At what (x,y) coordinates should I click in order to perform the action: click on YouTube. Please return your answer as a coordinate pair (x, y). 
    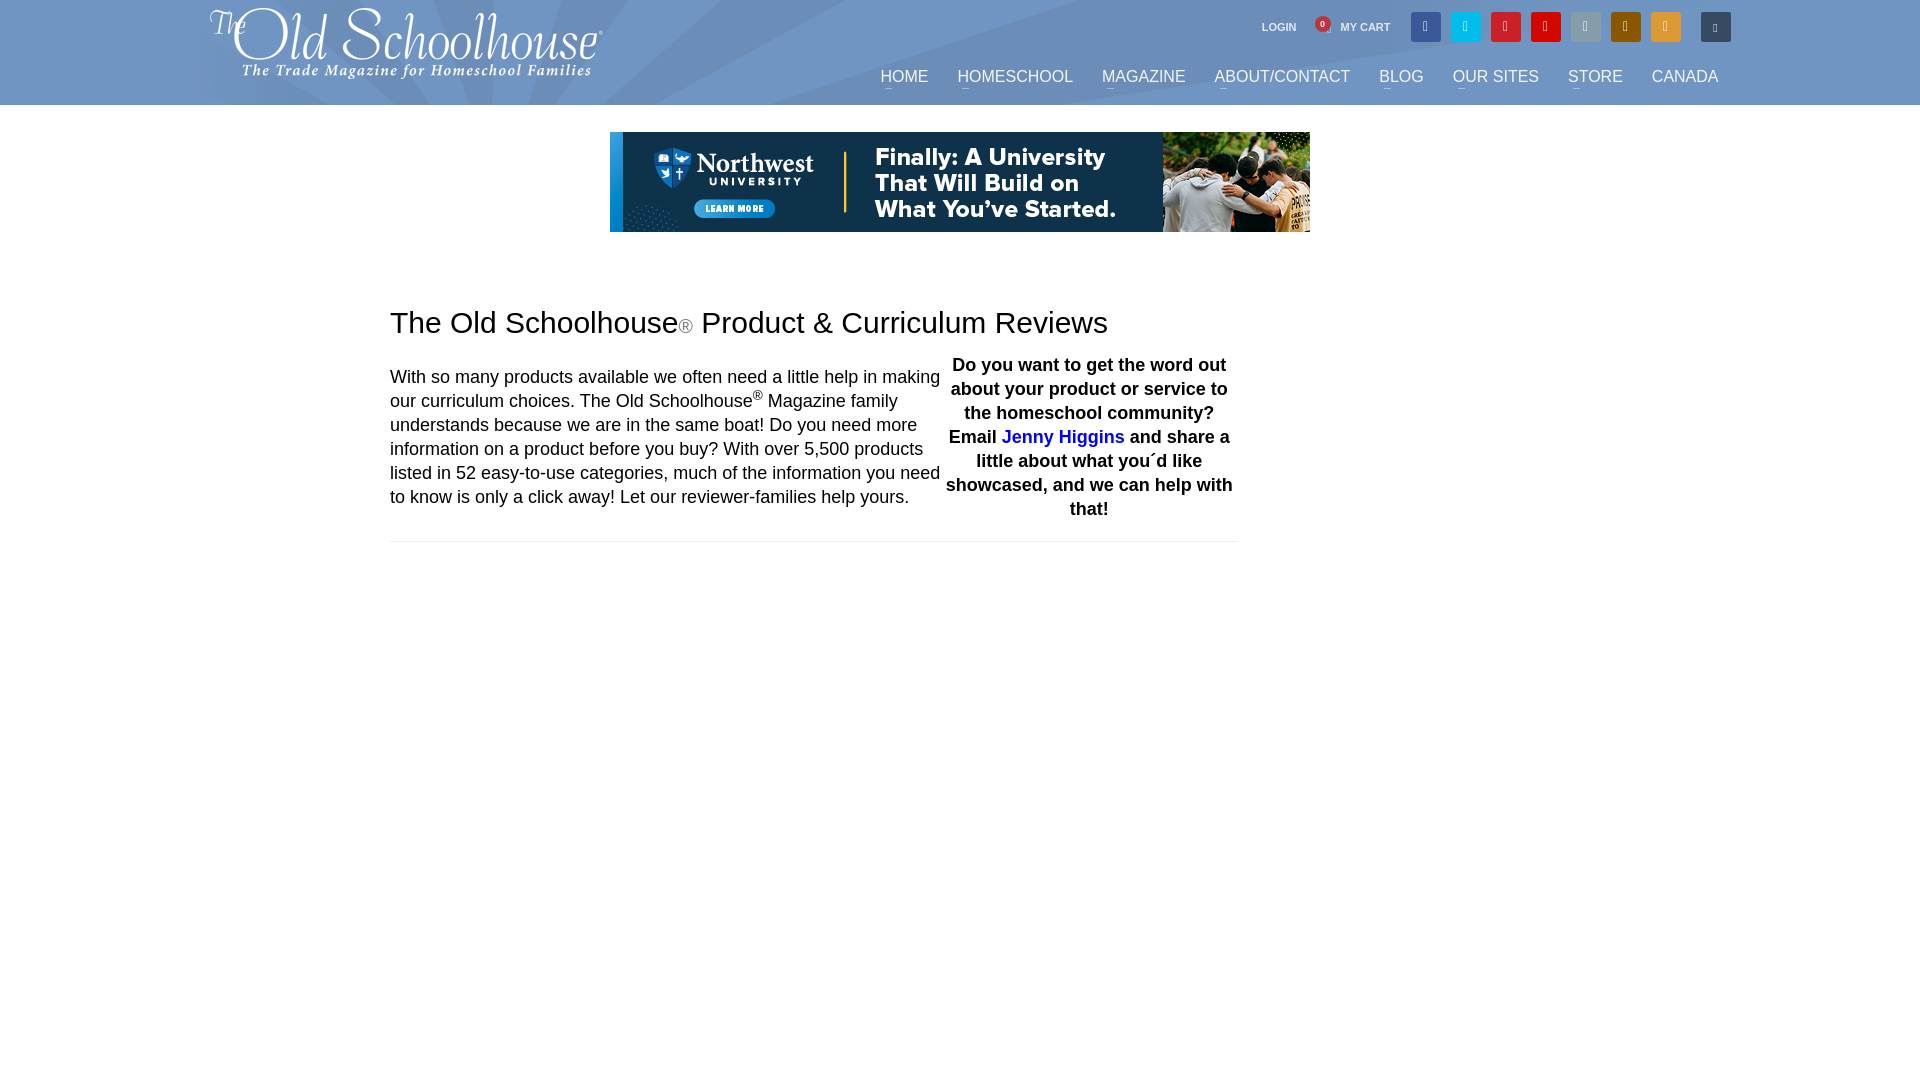
    Looking at the image, I should click on (1545, 26).